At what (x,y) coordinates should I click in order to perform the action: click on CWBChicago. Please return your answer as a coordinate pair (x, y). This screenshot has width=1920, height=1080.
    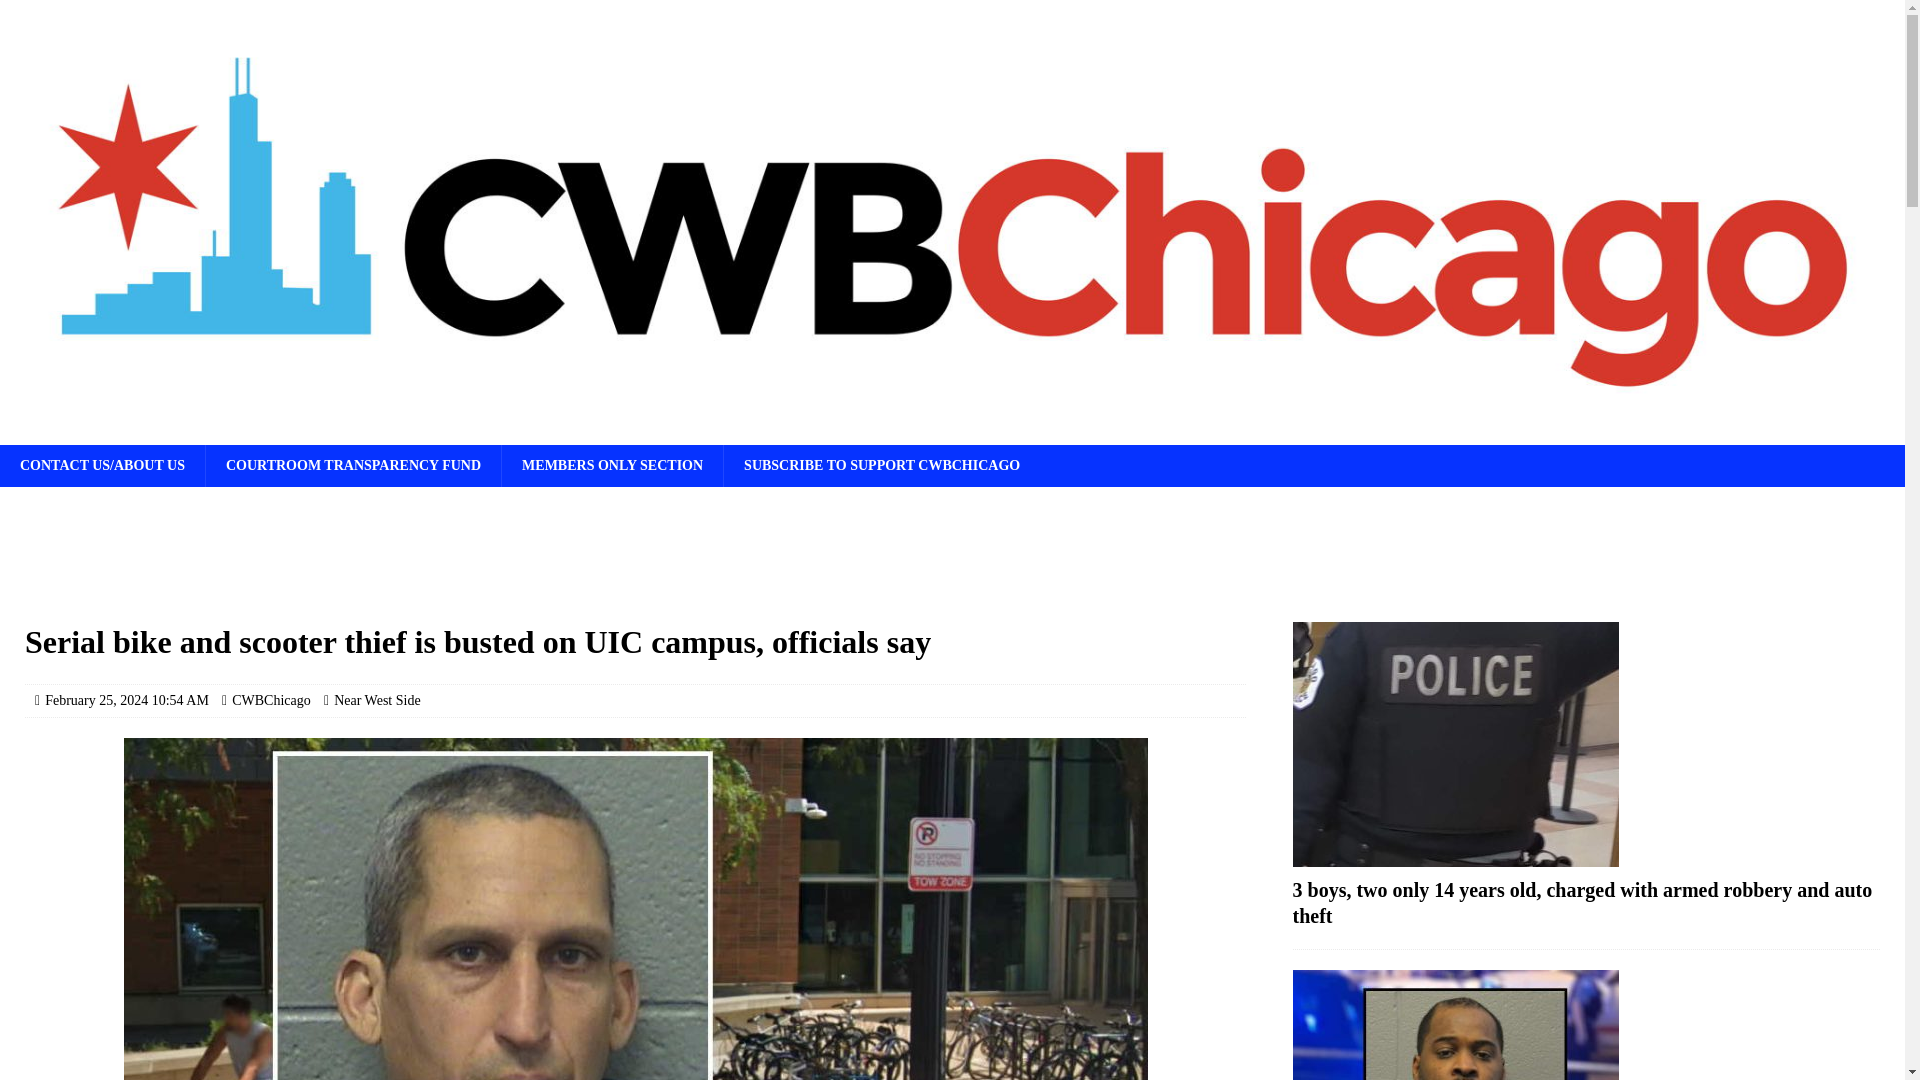
    Looking at the image, I should click on (272, 700).